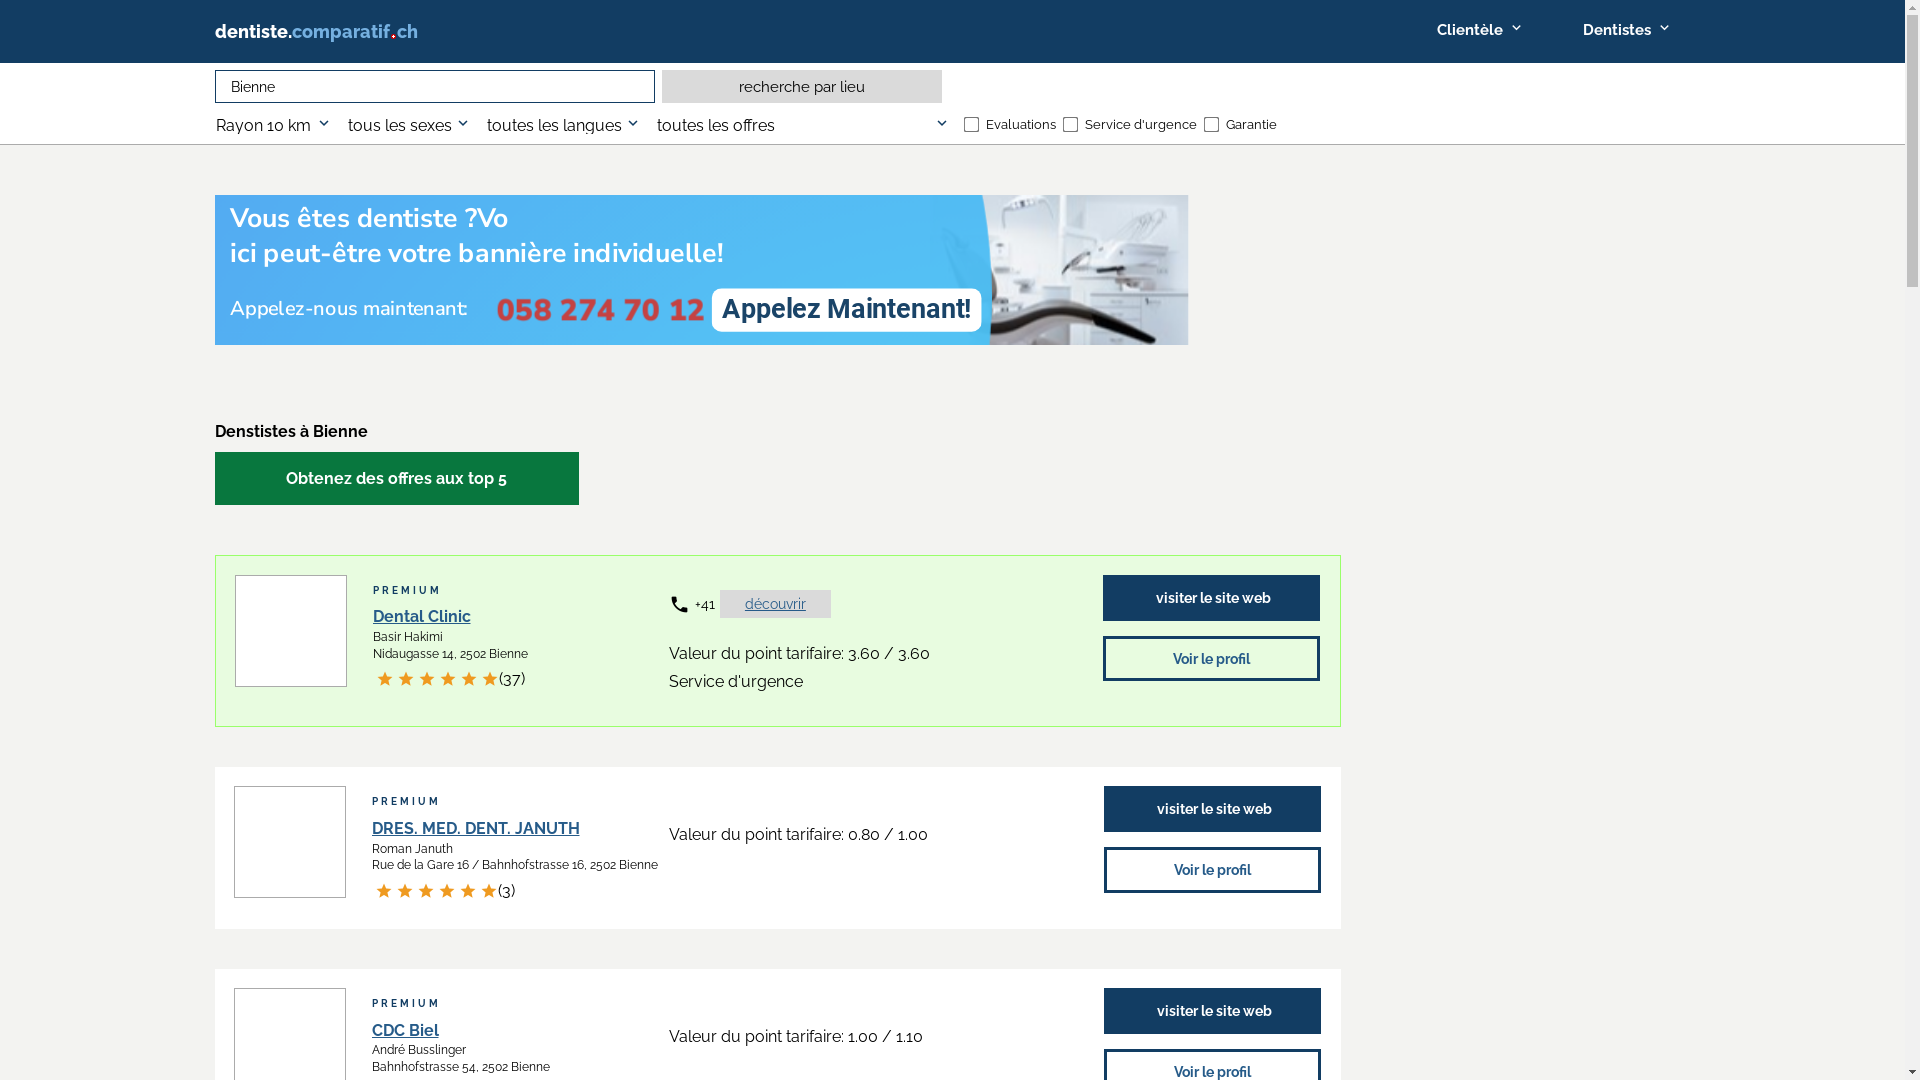 The image size is (1920, 1080). I want to click on visiter le site web, so click(1213, 1011).